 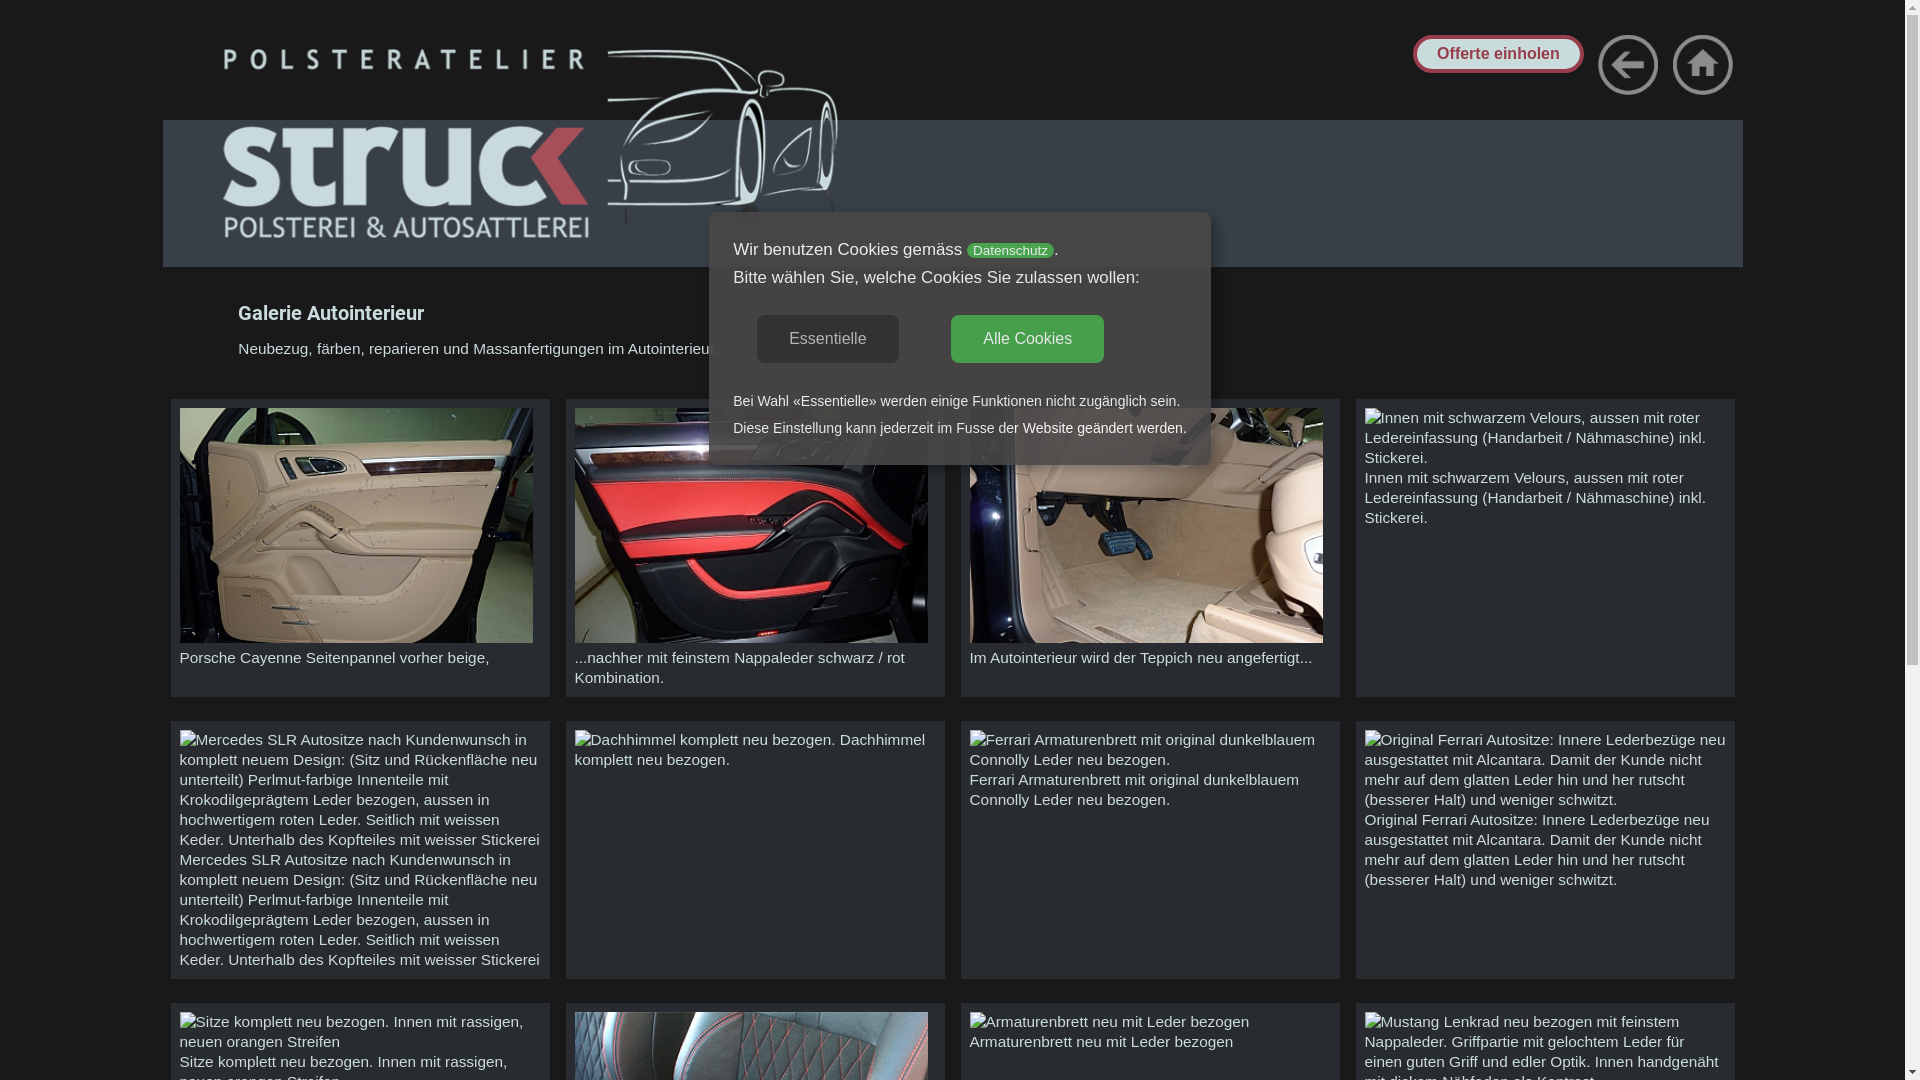 What do you see at coordinates (704, 740) in the screenshot?
I see `Dachhimmel komplett neu bezogen.` at bounding box center [704, 740].